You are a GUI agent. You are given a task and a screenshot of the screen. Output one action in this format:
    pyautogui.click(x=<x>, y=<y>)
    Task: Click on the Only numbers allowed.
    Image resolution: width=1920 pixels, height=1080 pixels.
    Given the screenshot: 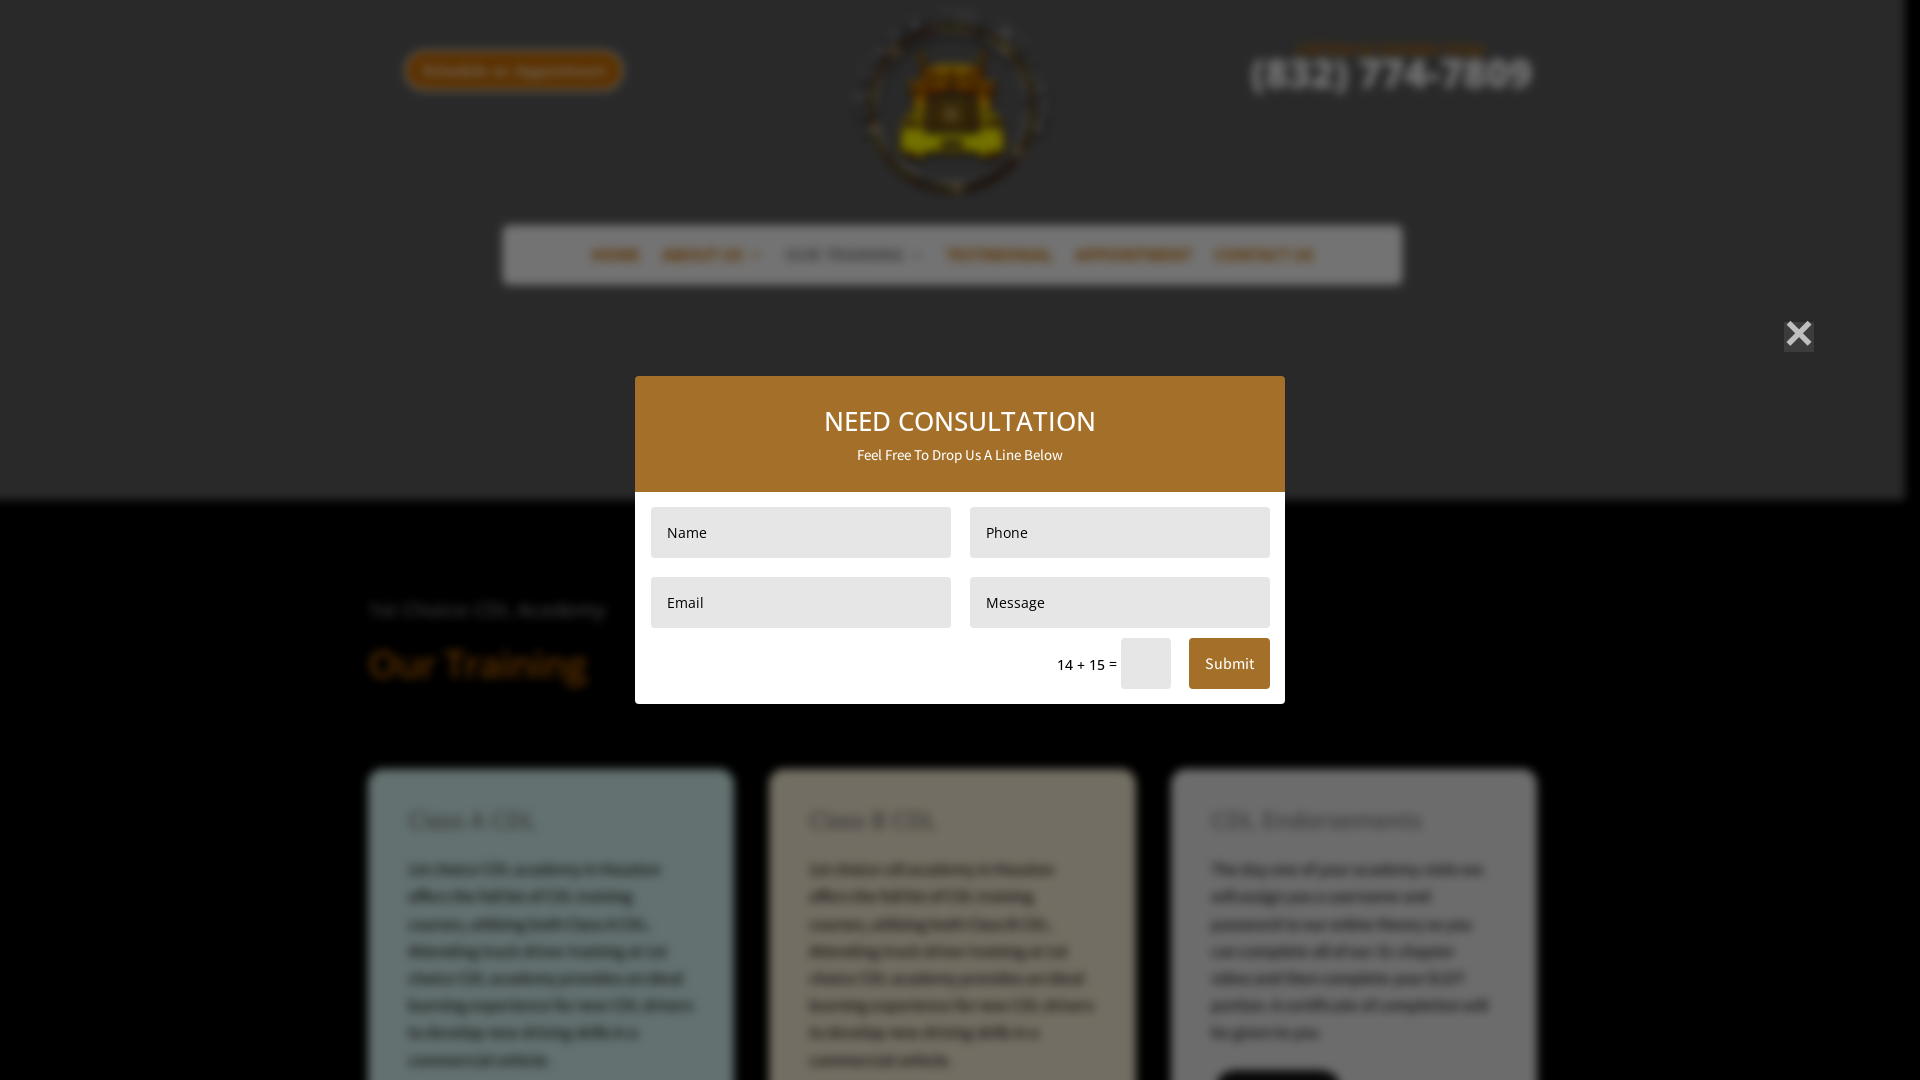 What is the action you would take?
    pyautogui.click(x=1120, y=532)
    